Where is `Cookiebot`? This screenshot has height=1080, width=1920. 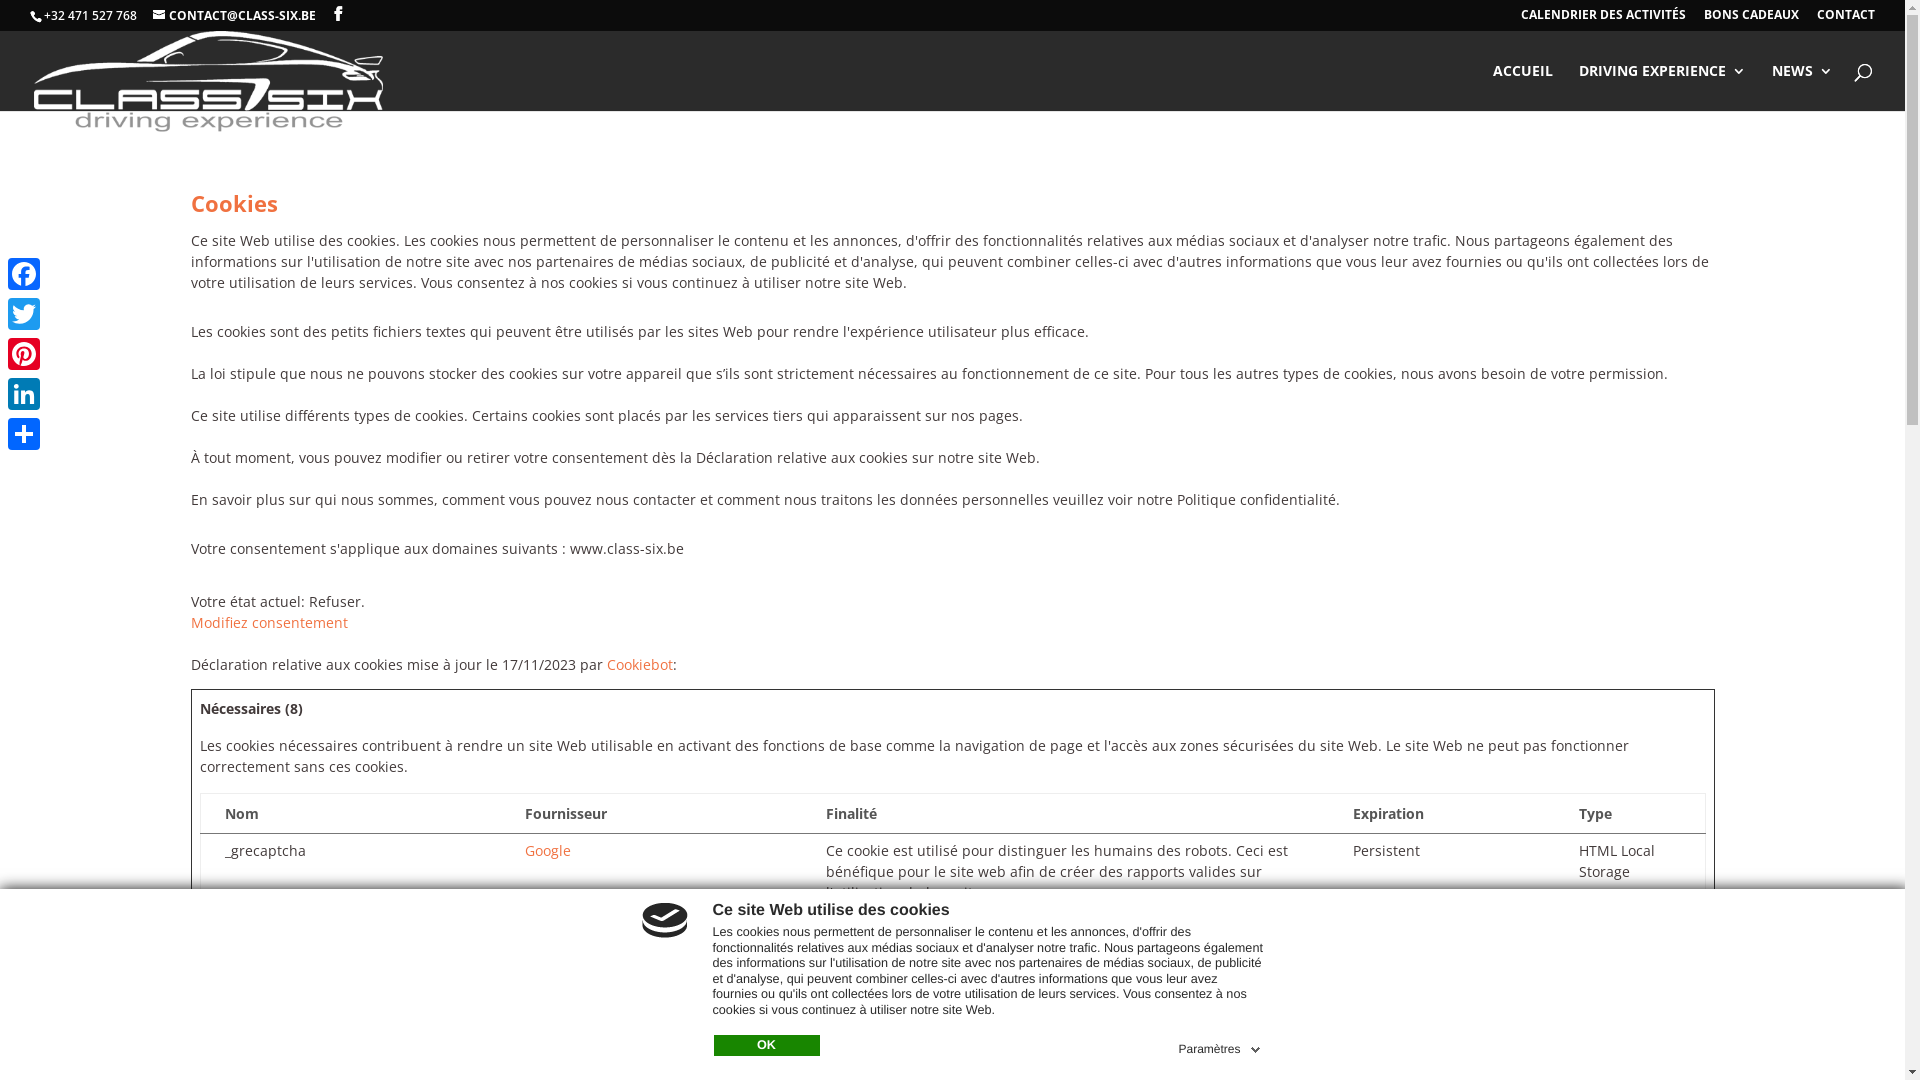
Cookiebot is located at coordinates (558, 1002).